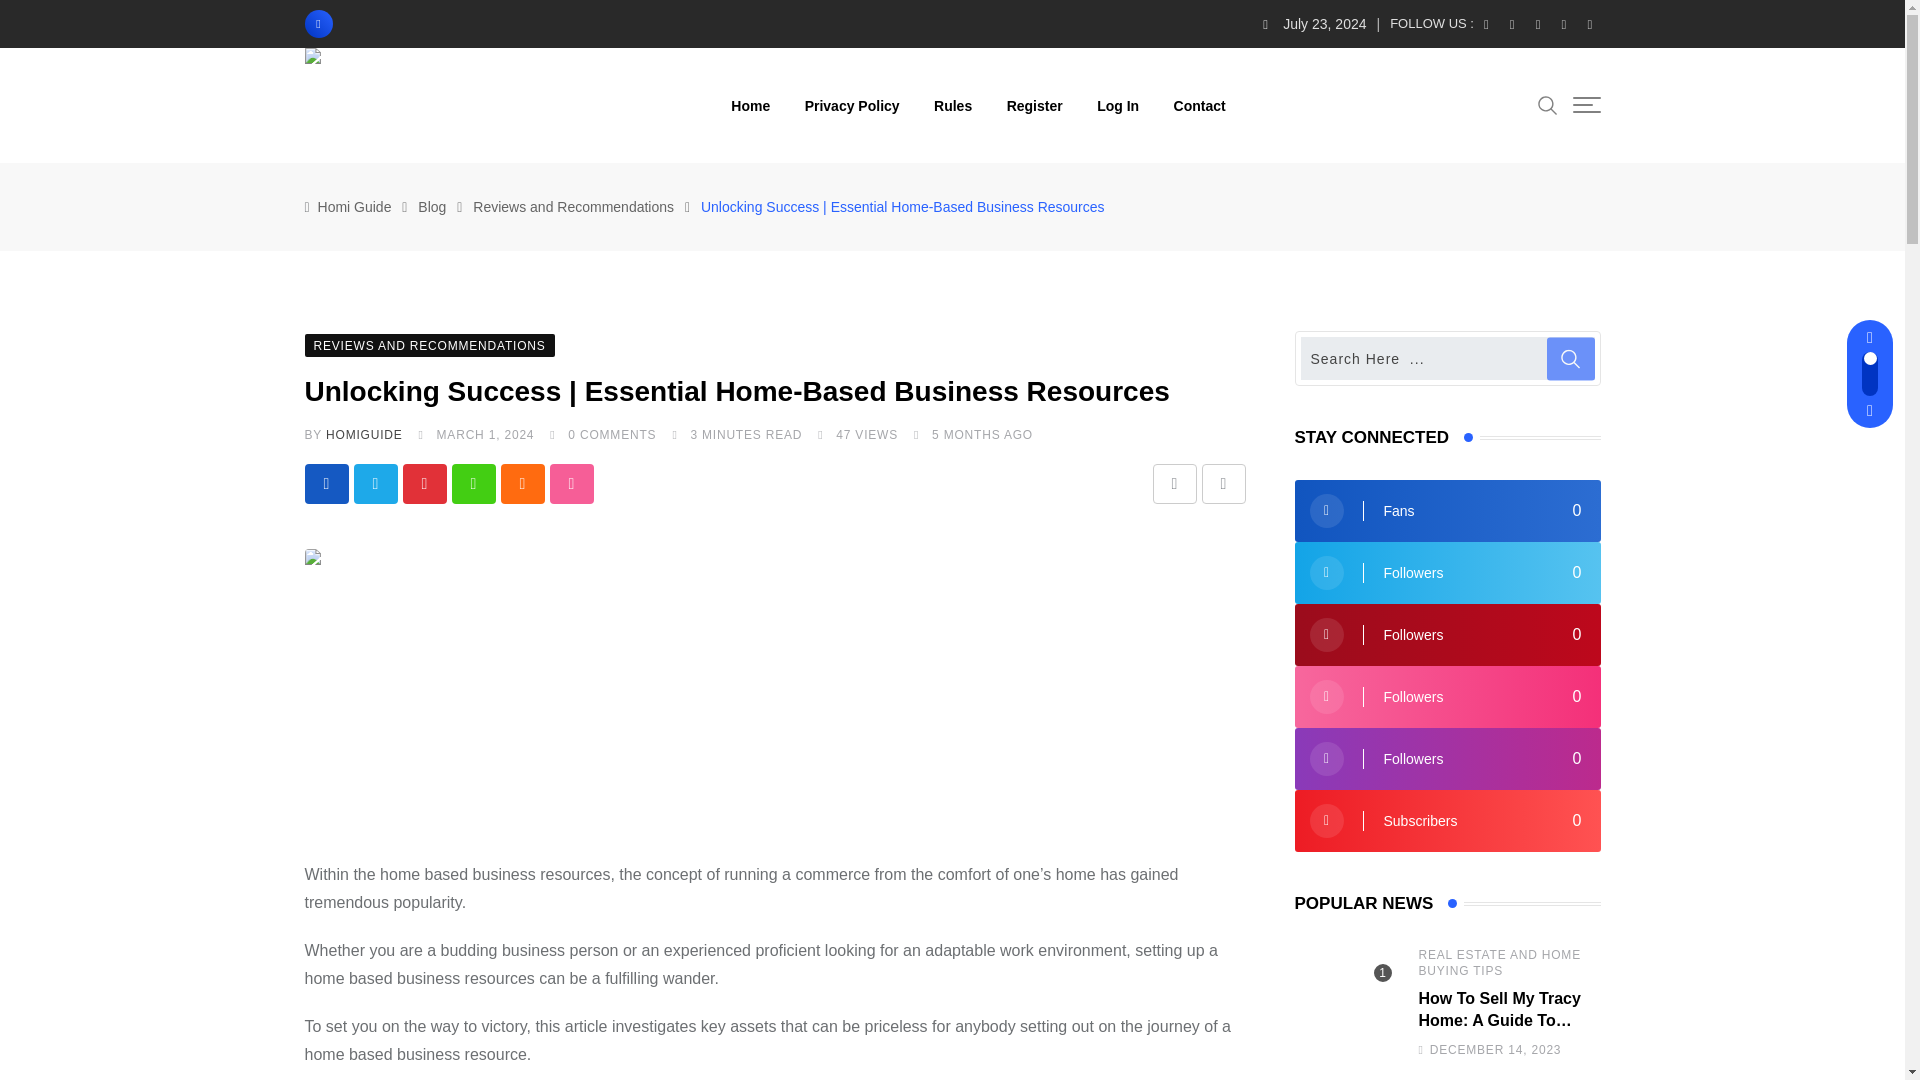 Image resolution: width=1920 pixels, height=1080 pixels. I want to click on Go to Blog., so click(432, 206).